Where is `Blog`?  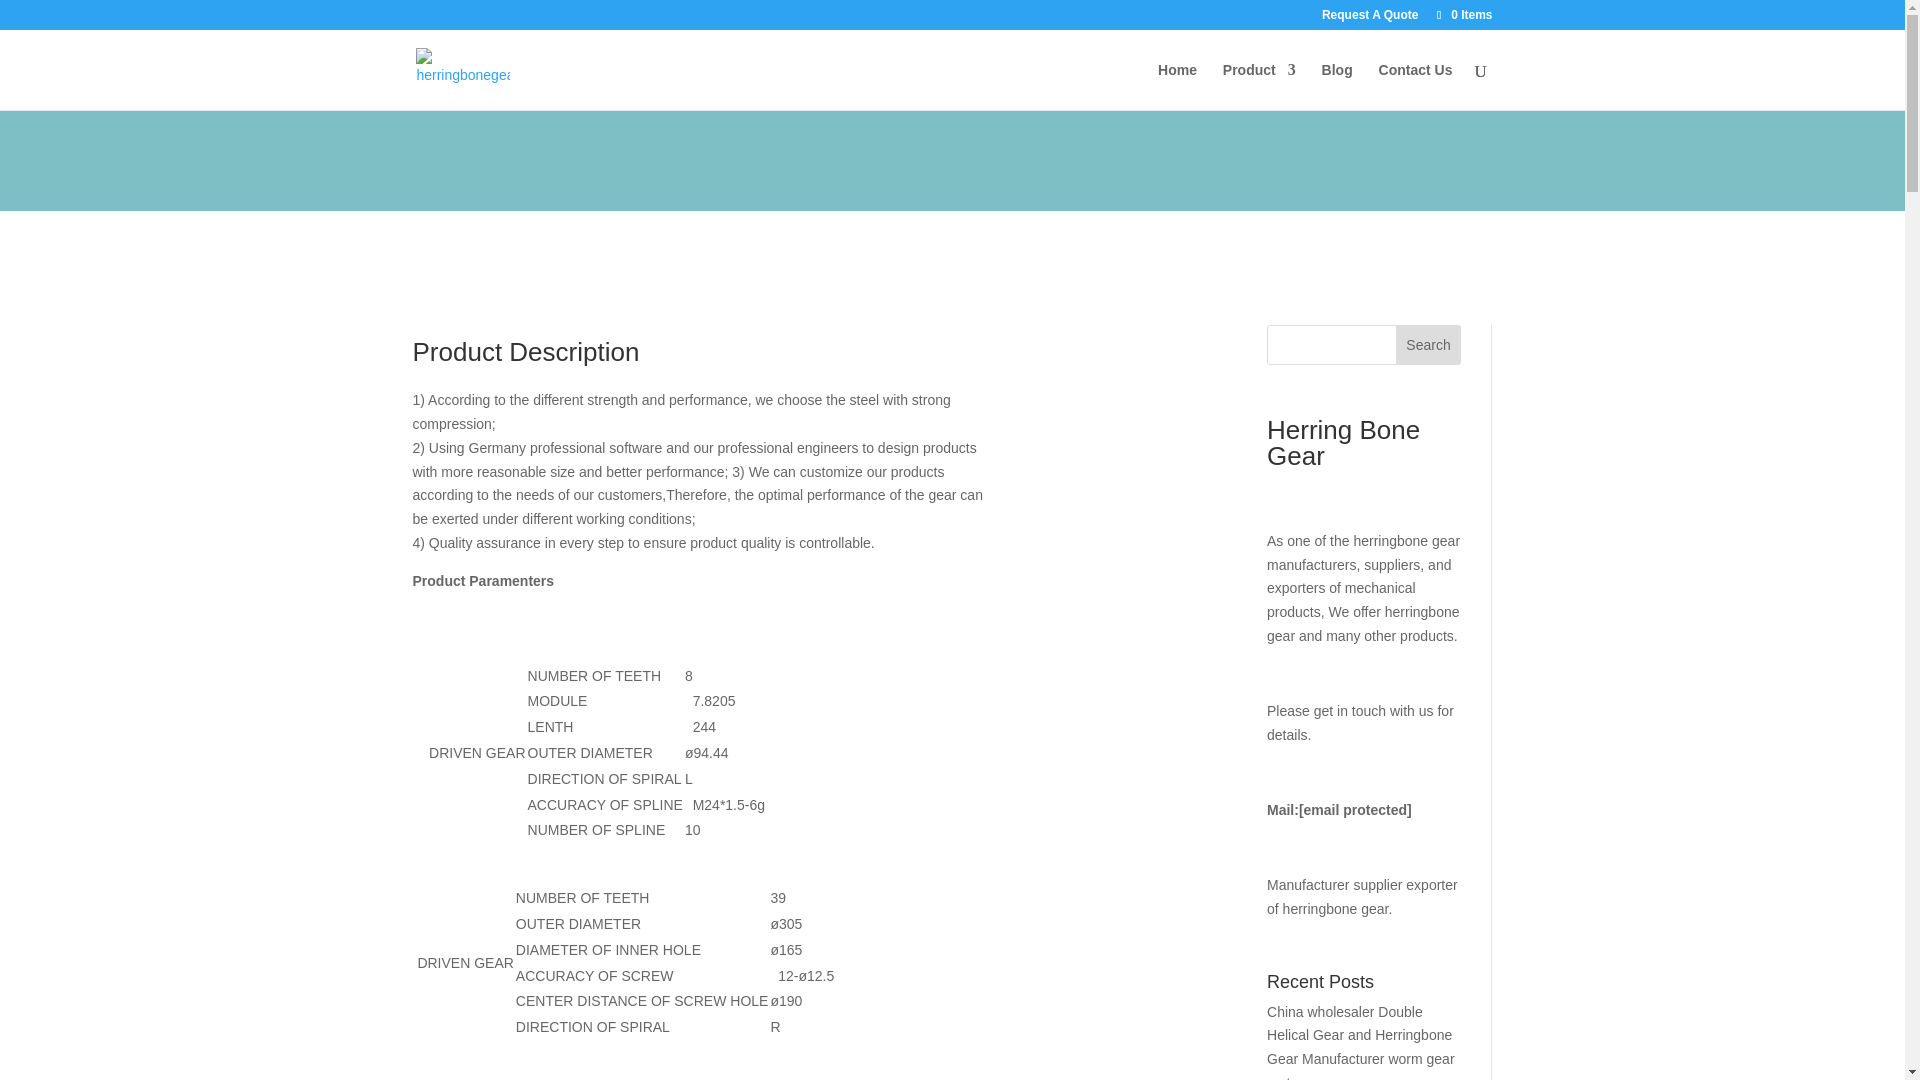
Blog is located at coordinates (1338, 86).